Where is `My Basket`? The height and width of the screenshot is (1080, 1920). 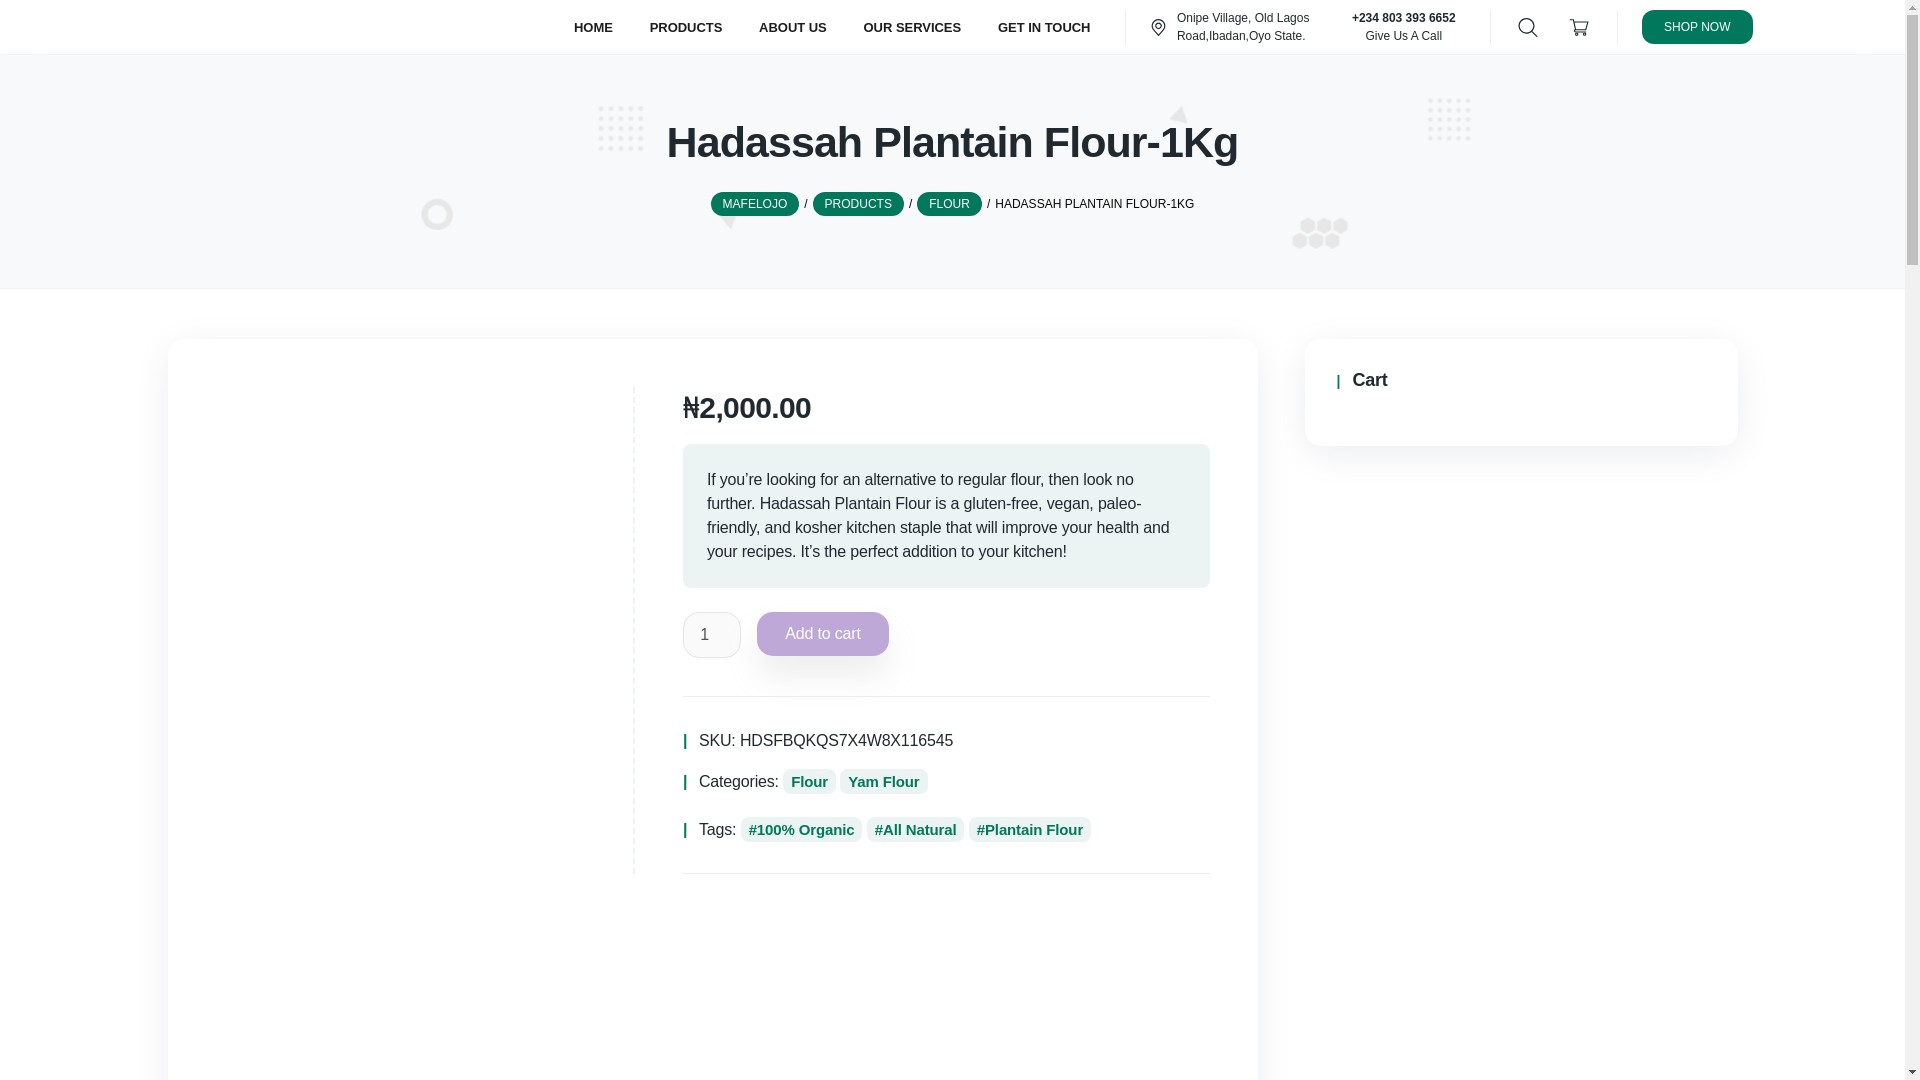 My Basket is located at coordinates (1579, 27).